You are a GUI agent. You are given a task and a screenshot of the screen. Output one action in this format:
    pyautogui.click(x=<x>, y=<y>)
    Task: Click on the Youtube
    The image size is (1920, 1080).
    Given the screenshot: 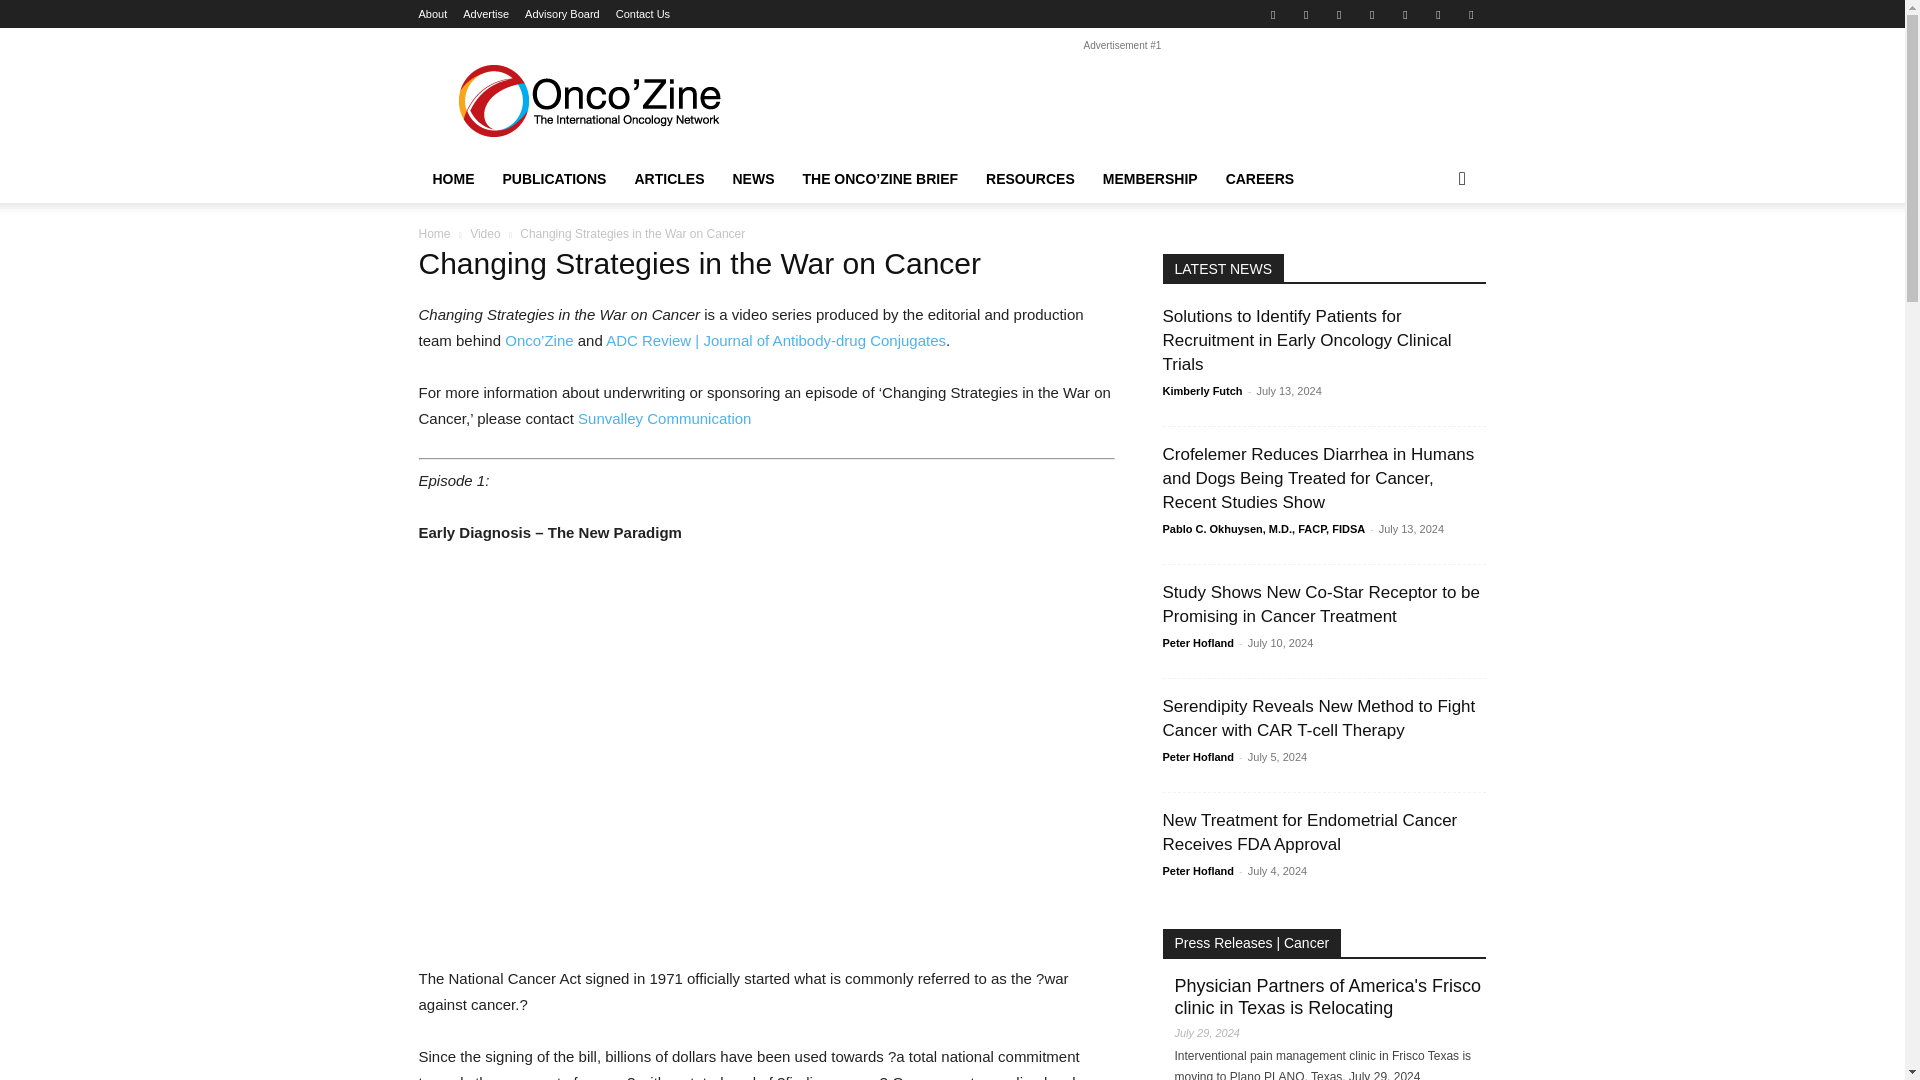 What is the action you would take?
    pyautogui.click(x=1438, y=14)
    